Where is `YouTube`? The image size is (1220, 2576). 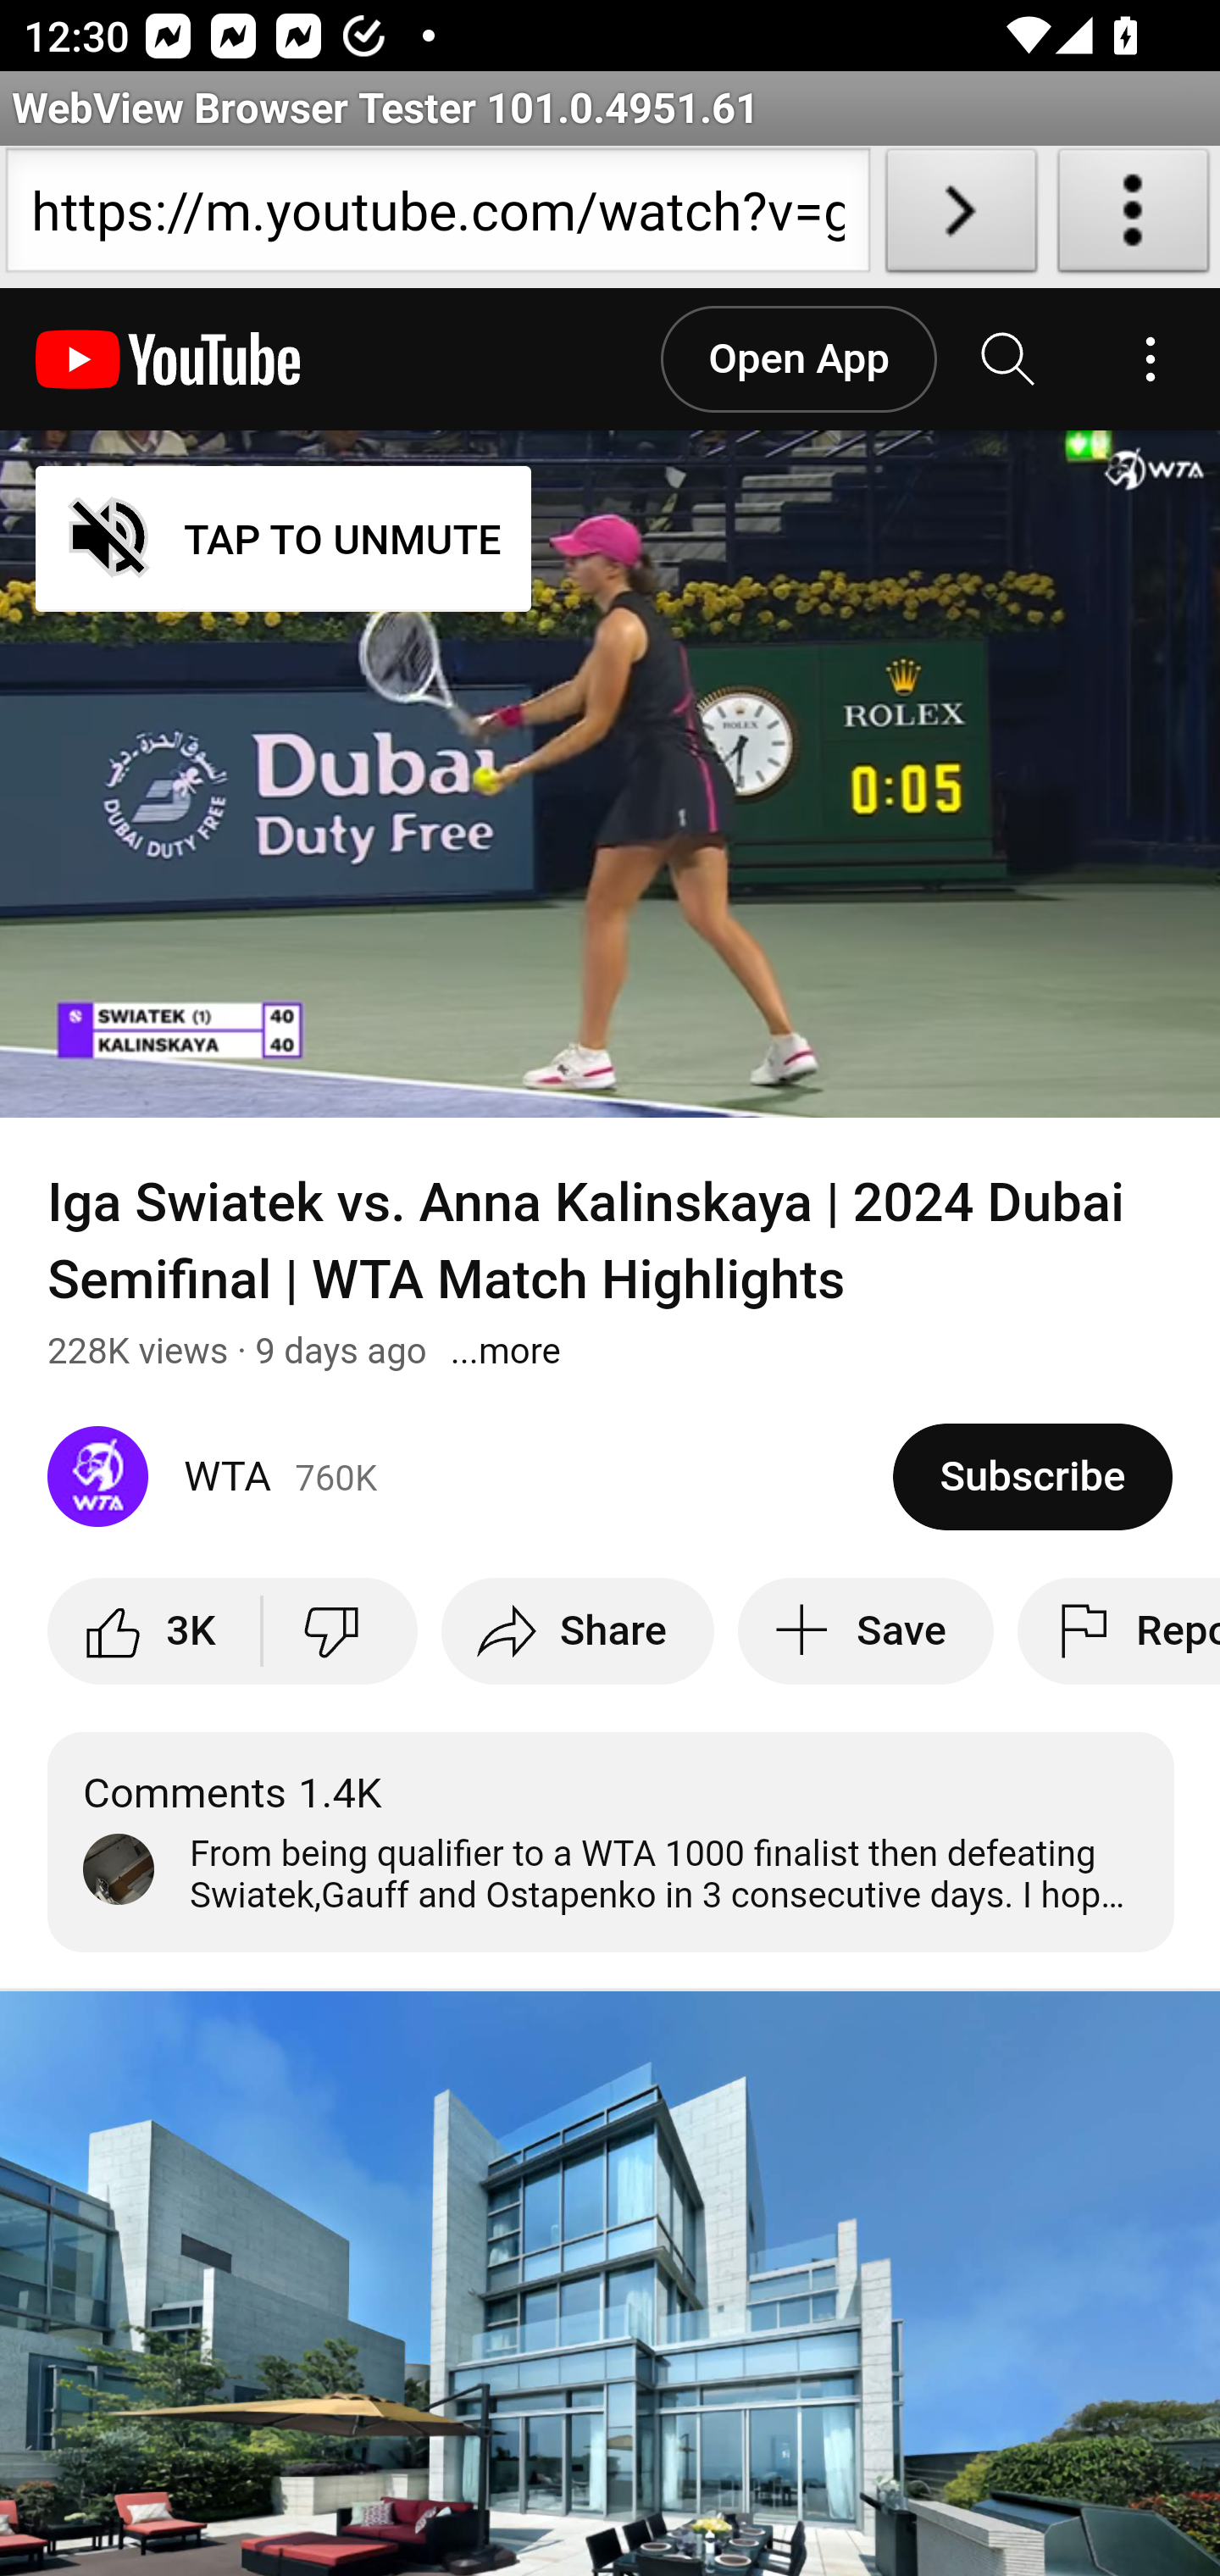 YouTube is located at coordinates (169, 360).